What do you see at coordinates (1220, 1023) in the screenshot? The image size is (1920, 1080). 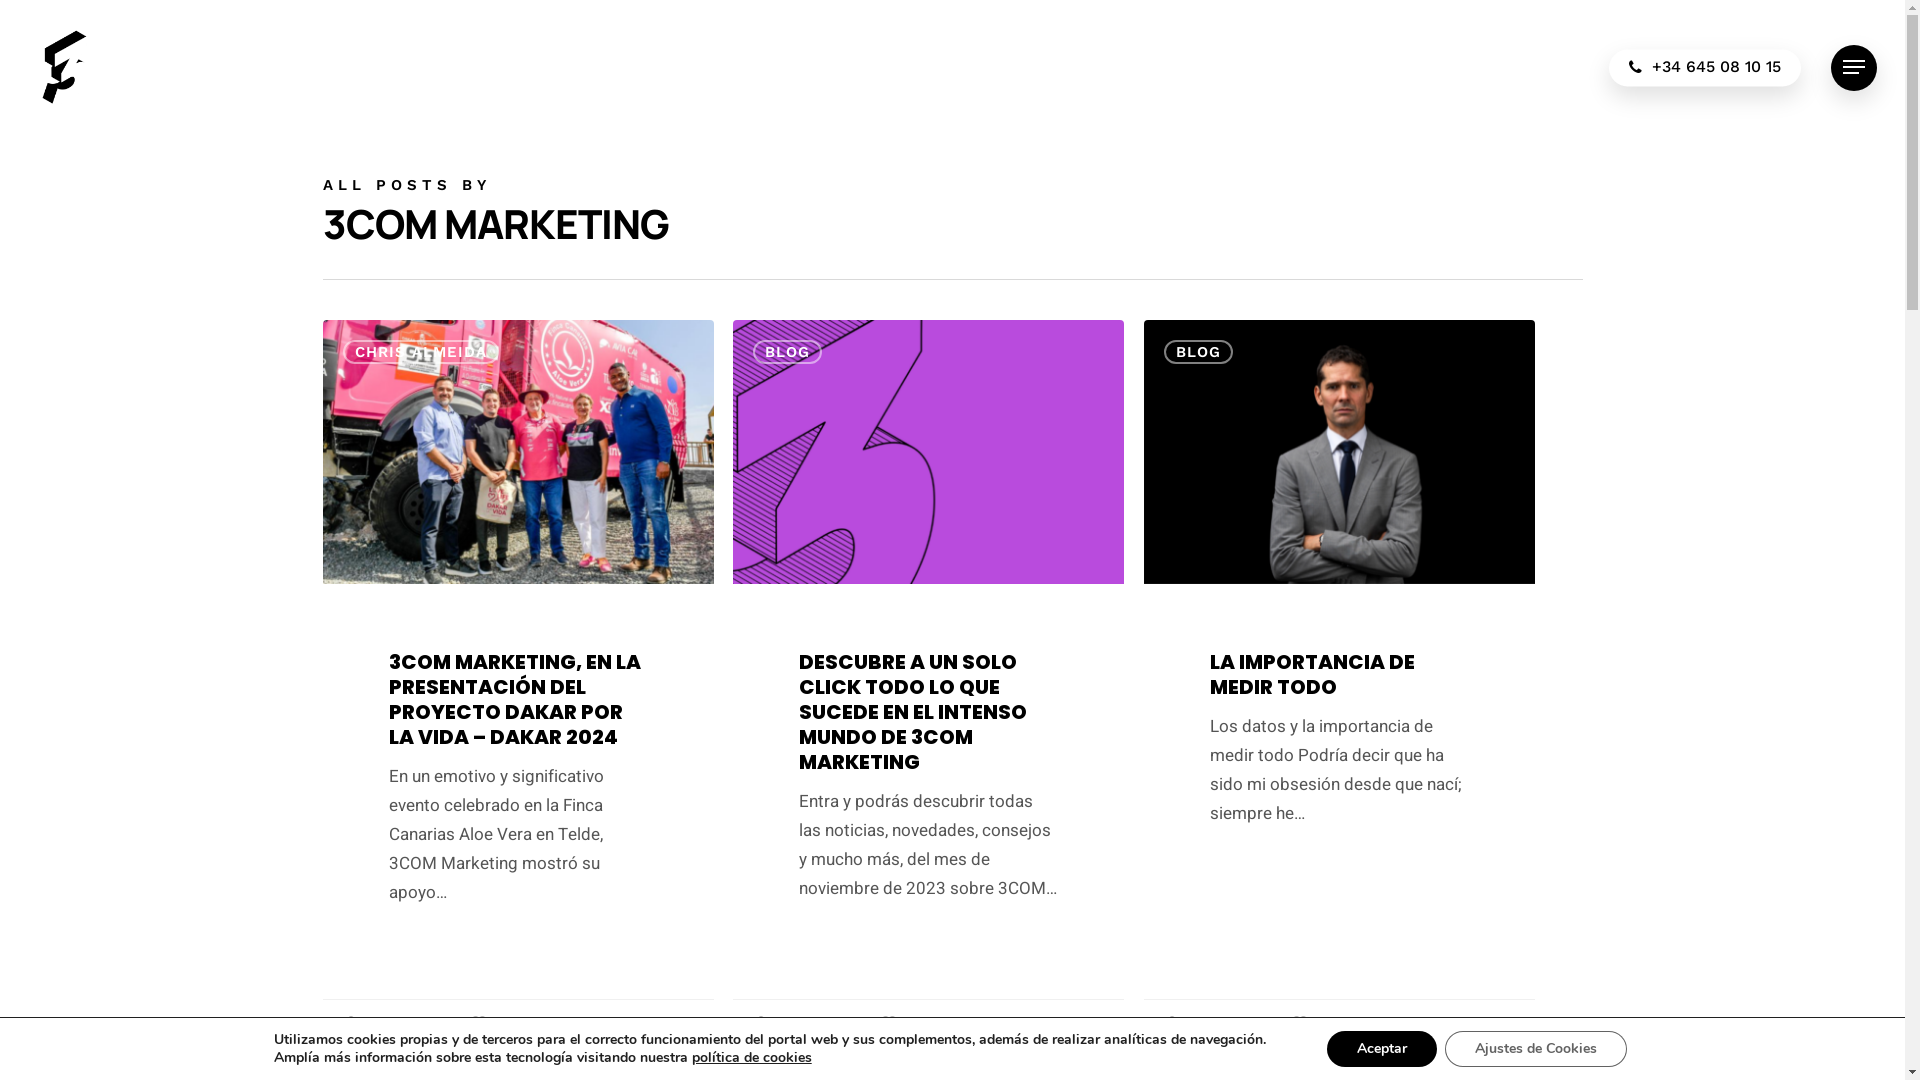 I see `3COM Marketing` at bounding box center [1220, 1023].